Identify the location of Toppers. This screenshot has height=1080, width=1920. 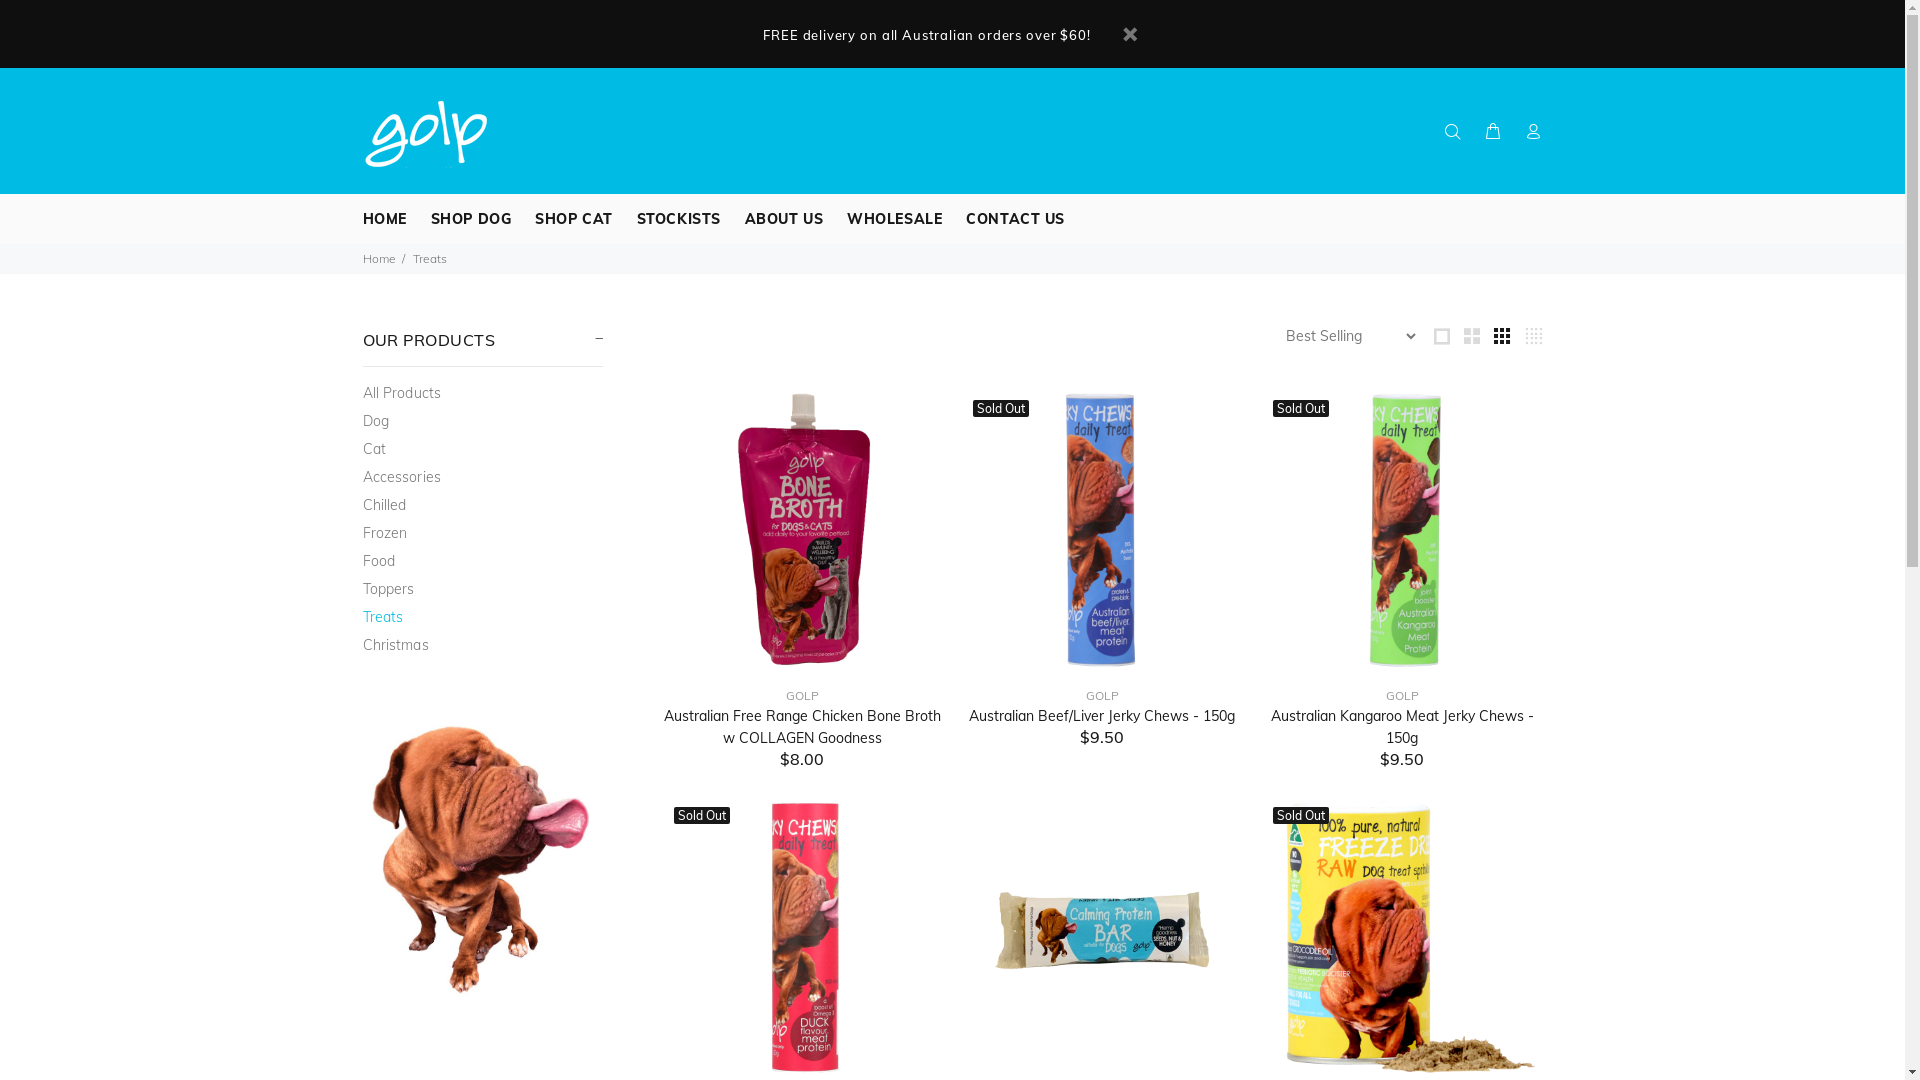
(482, 589).